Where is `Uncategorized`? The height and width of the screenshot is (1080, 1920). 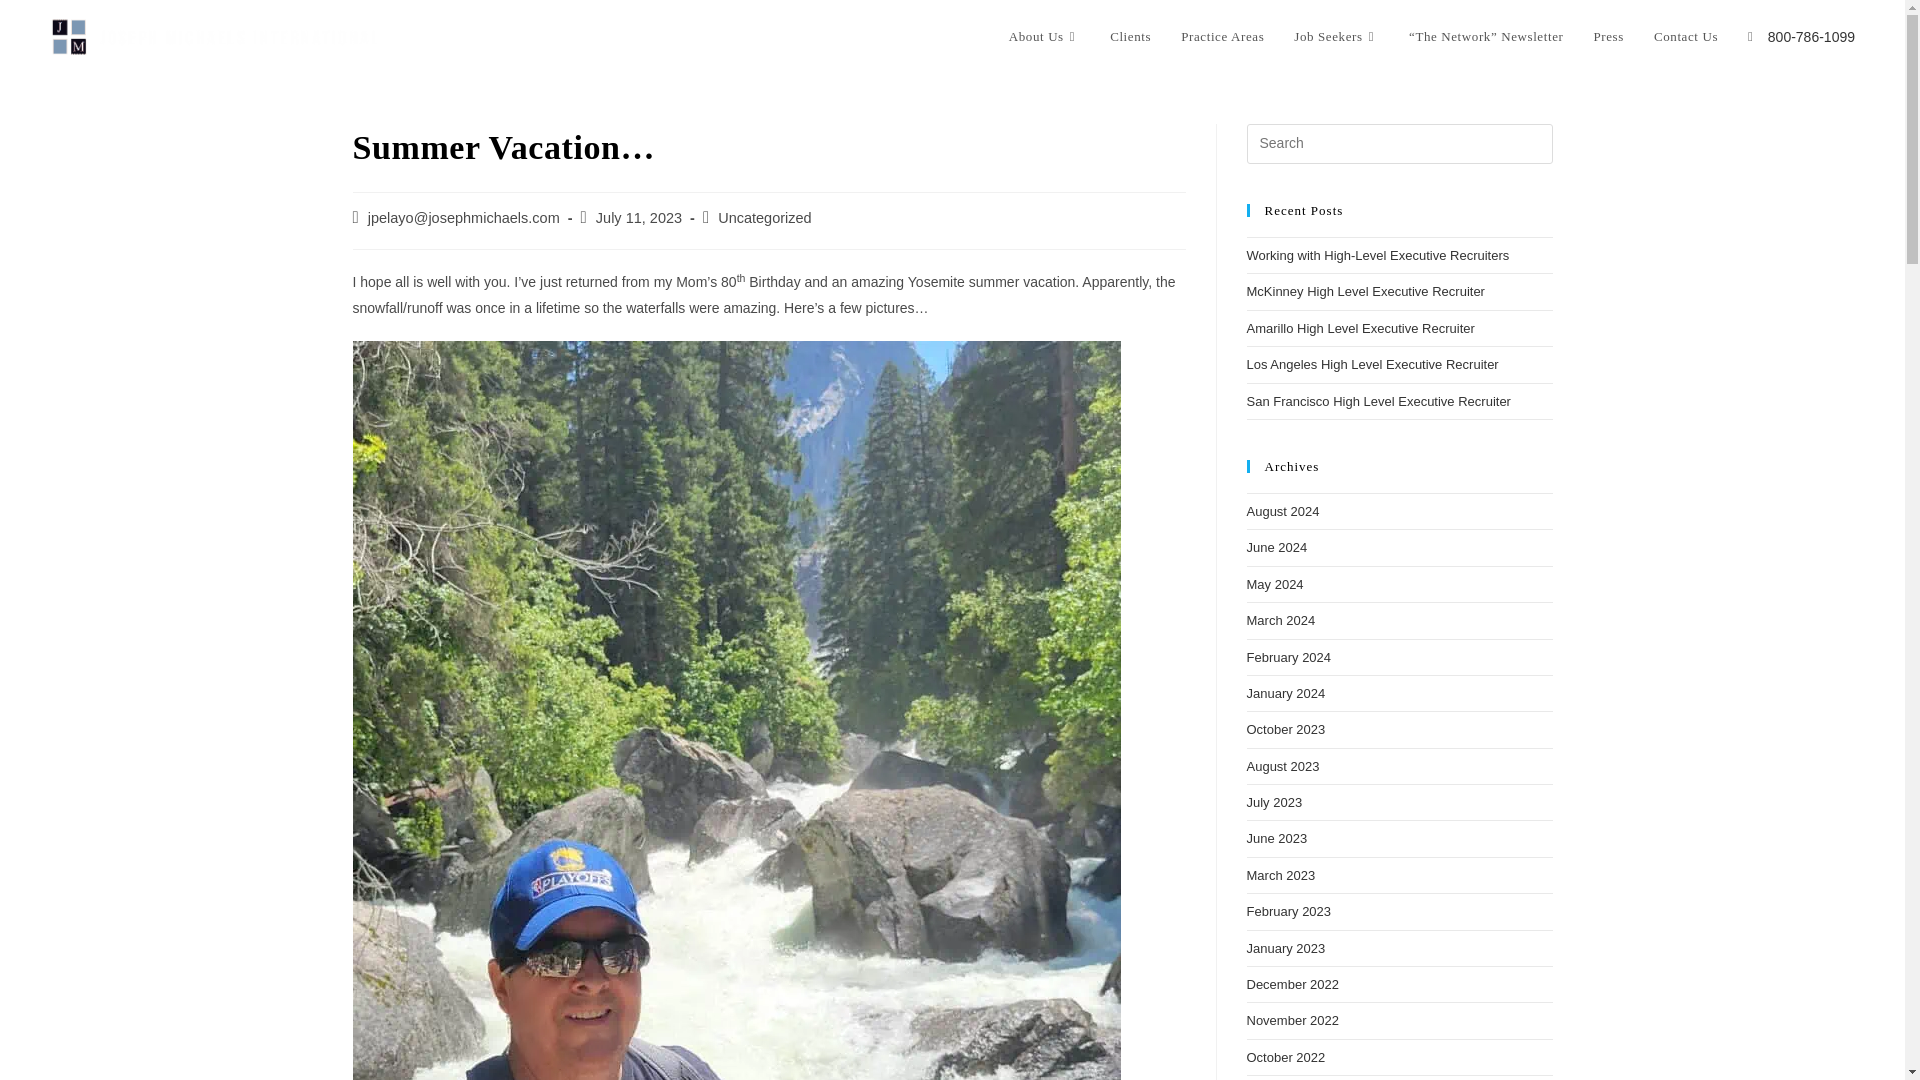
Uncategorized is located at coordinates (765, 217).